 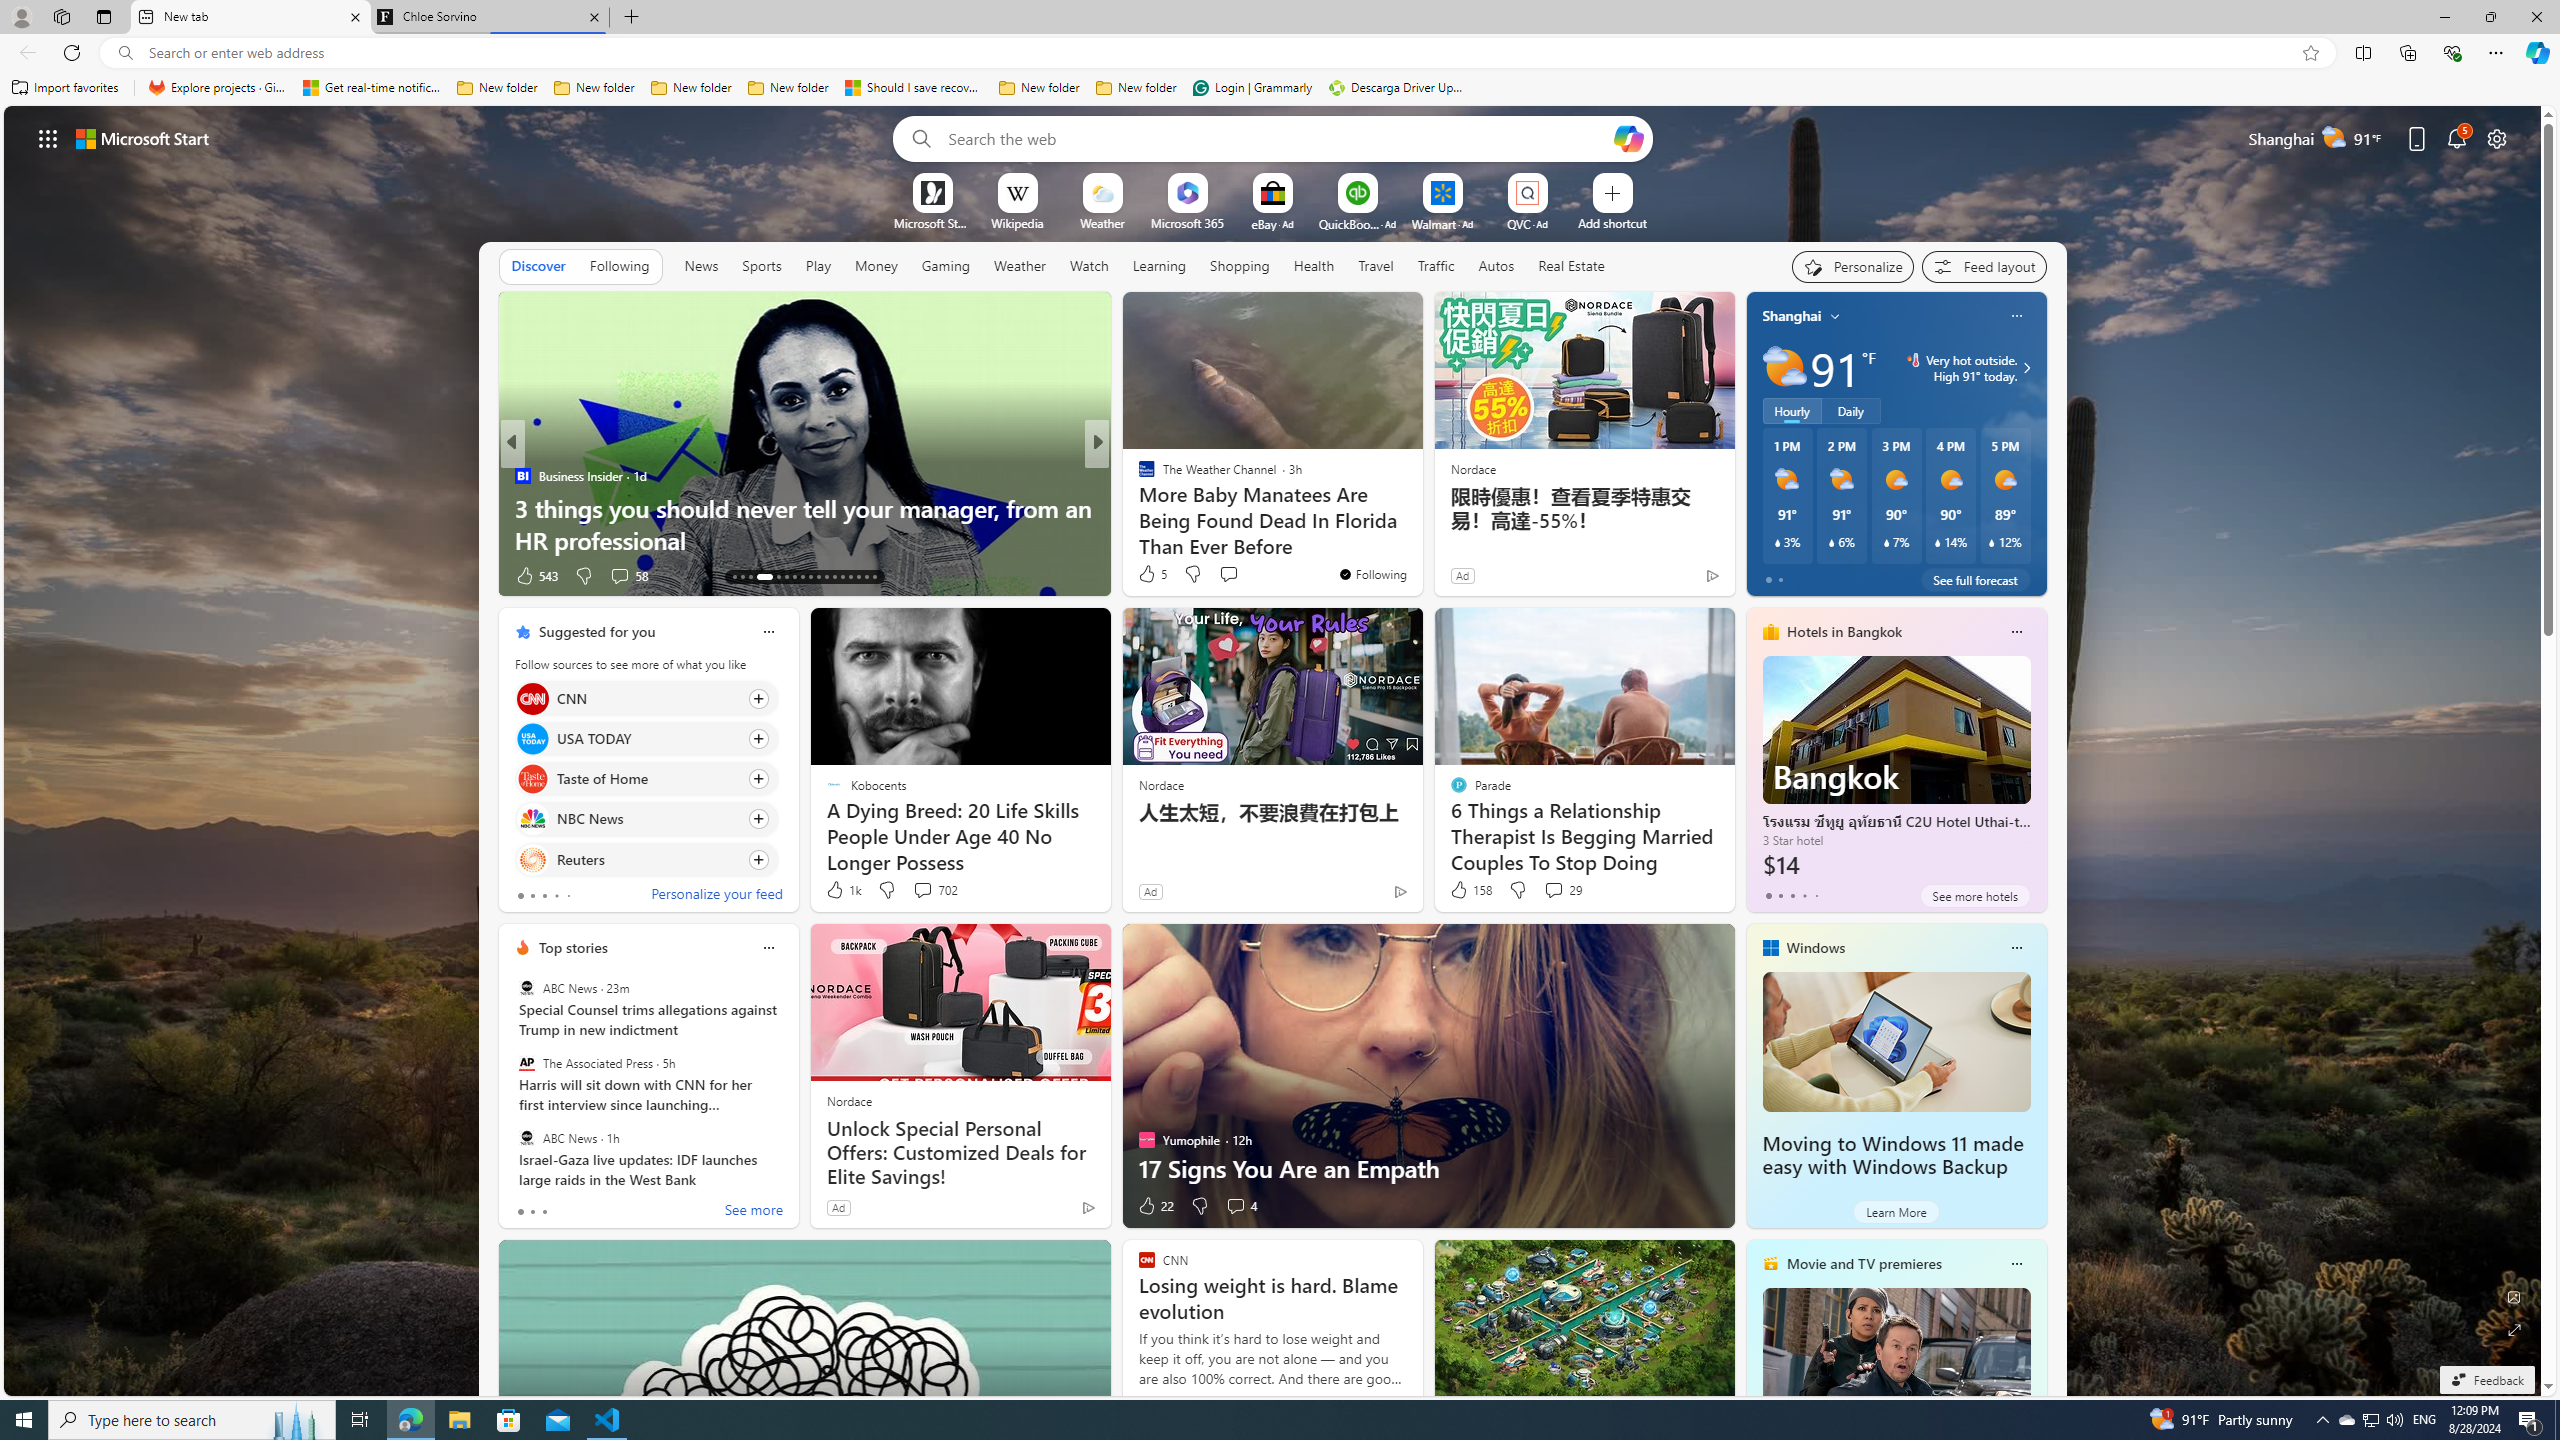 What do you see at coordinates (1240, 266) in the screenshot?
I see `Shopping` at bounding box center [1240, 266].